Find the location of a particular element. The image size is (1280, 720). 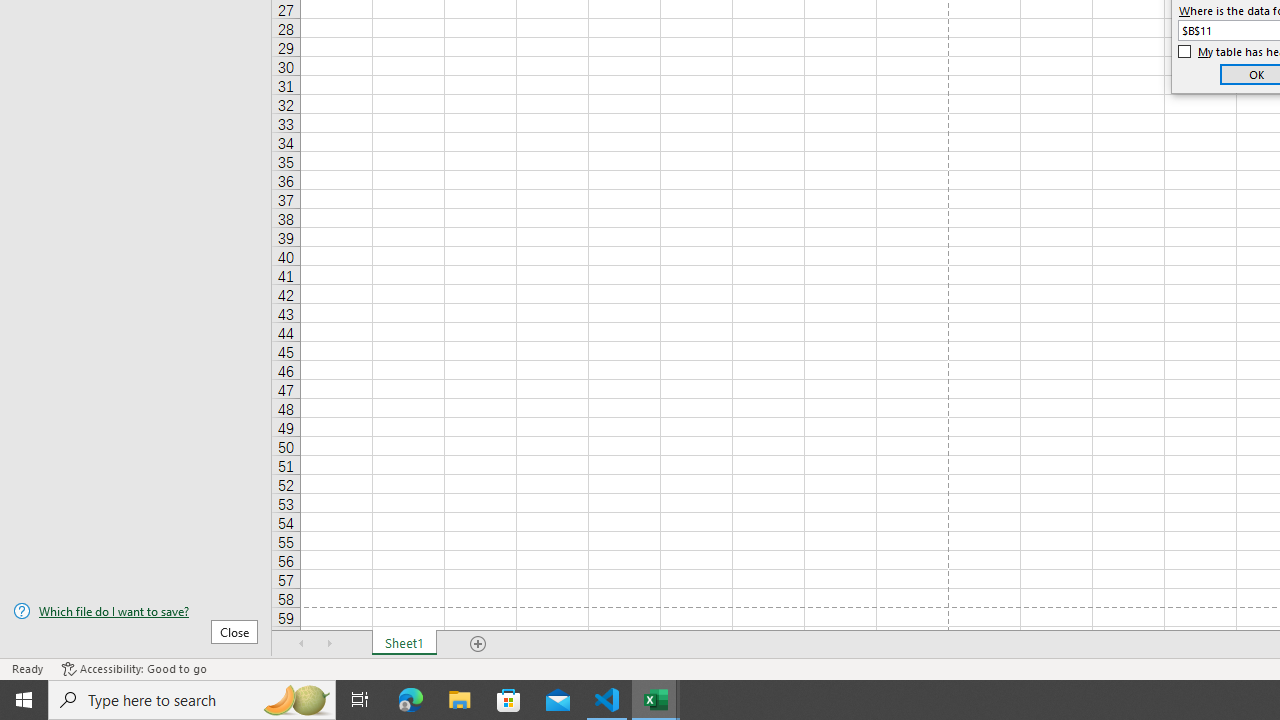

Sheet1 is located at coordinates (404, 644).